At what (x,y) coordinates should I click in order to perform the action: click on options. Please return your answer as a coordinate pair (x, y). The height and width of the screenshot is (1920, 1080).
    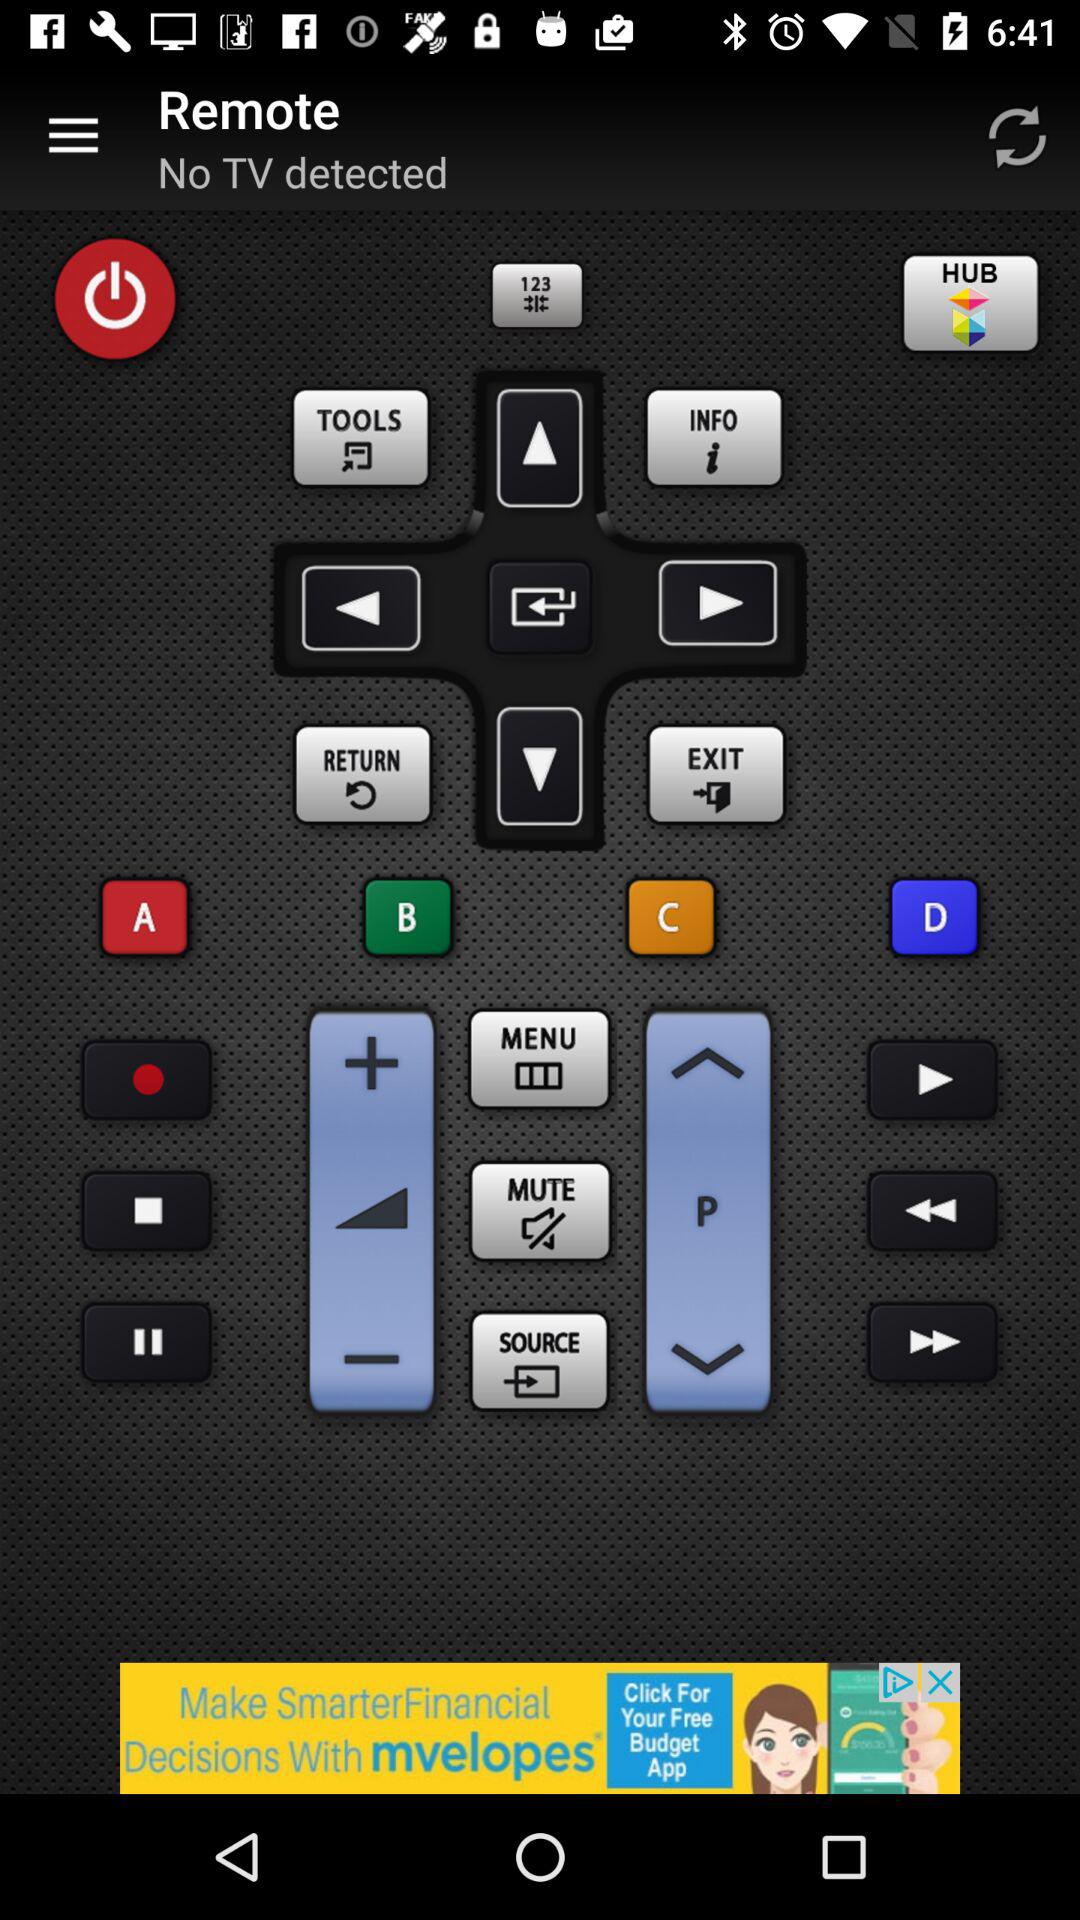
    Looking at the image, I should click on (364, 439).